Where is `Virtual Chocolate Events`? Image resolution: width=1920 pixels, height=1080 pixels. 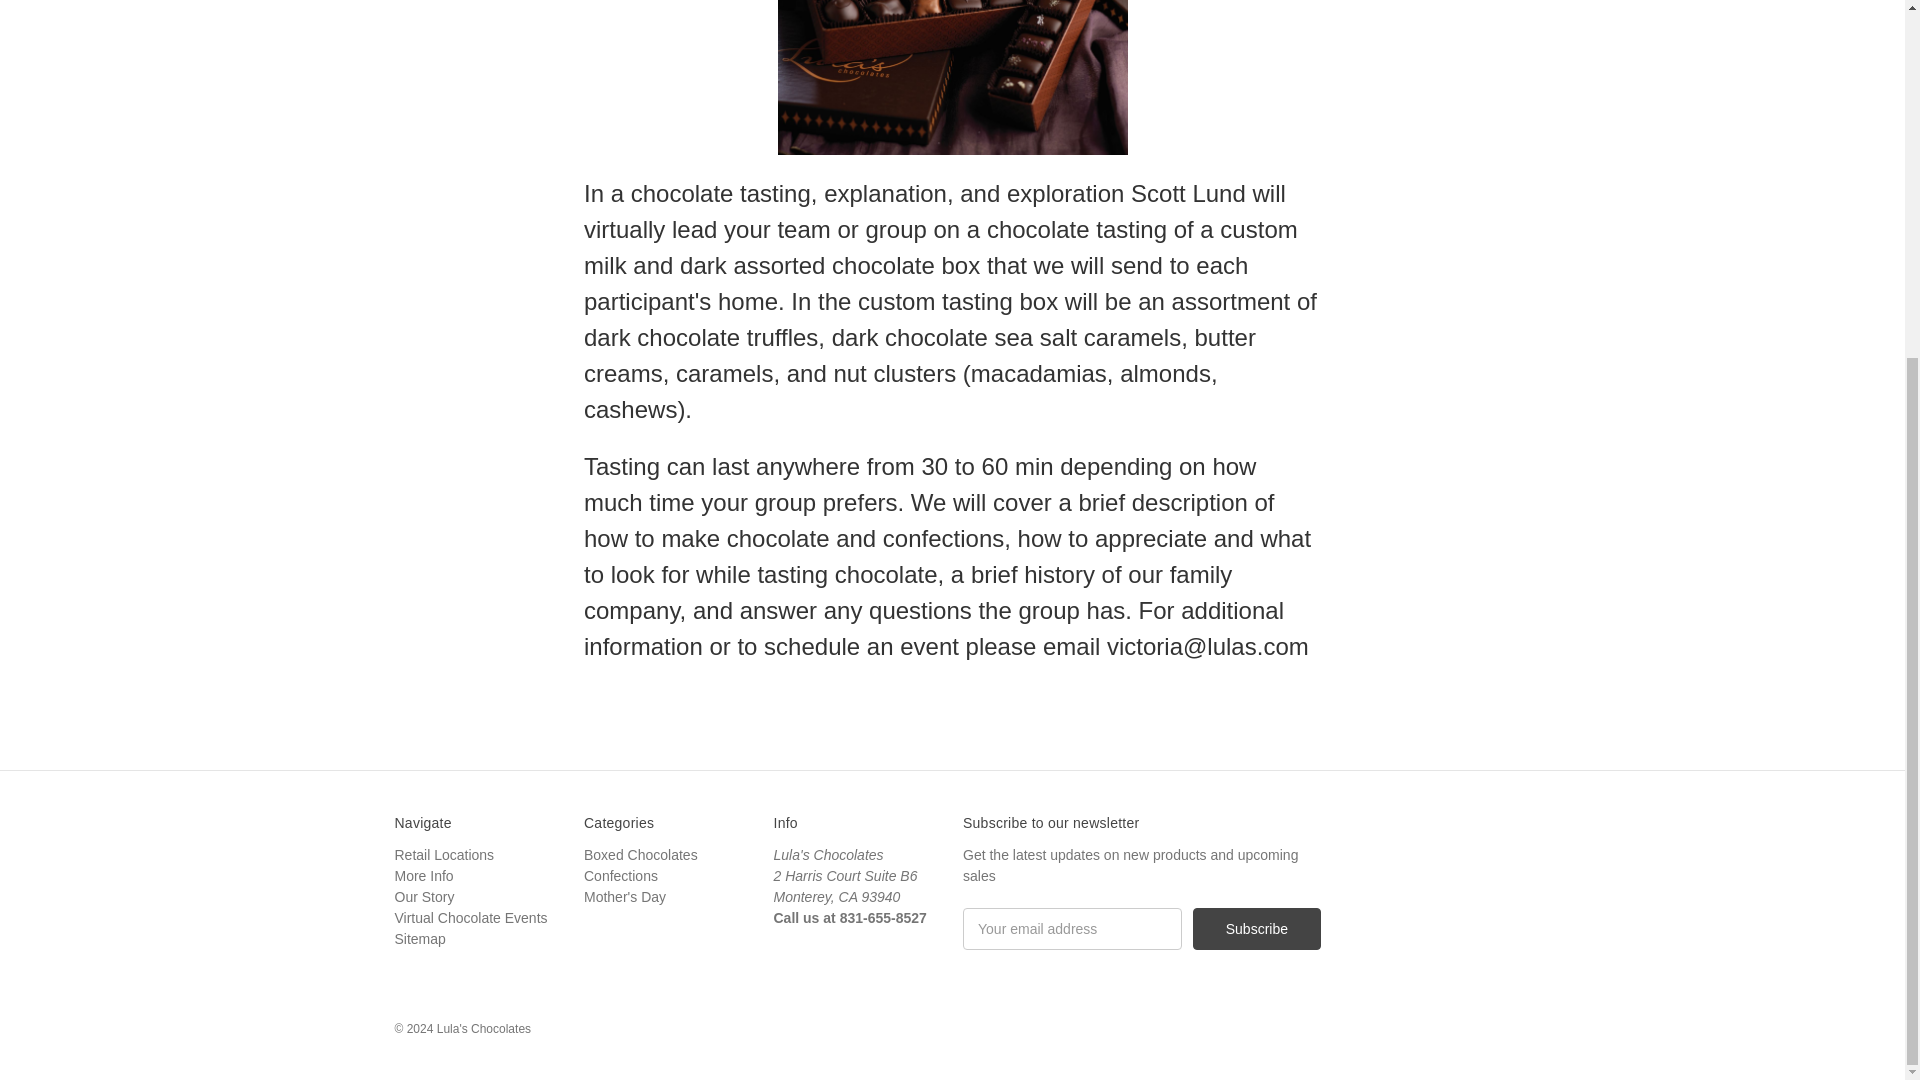
Virtual Chocolate Events is located at coordinates (470, 918).